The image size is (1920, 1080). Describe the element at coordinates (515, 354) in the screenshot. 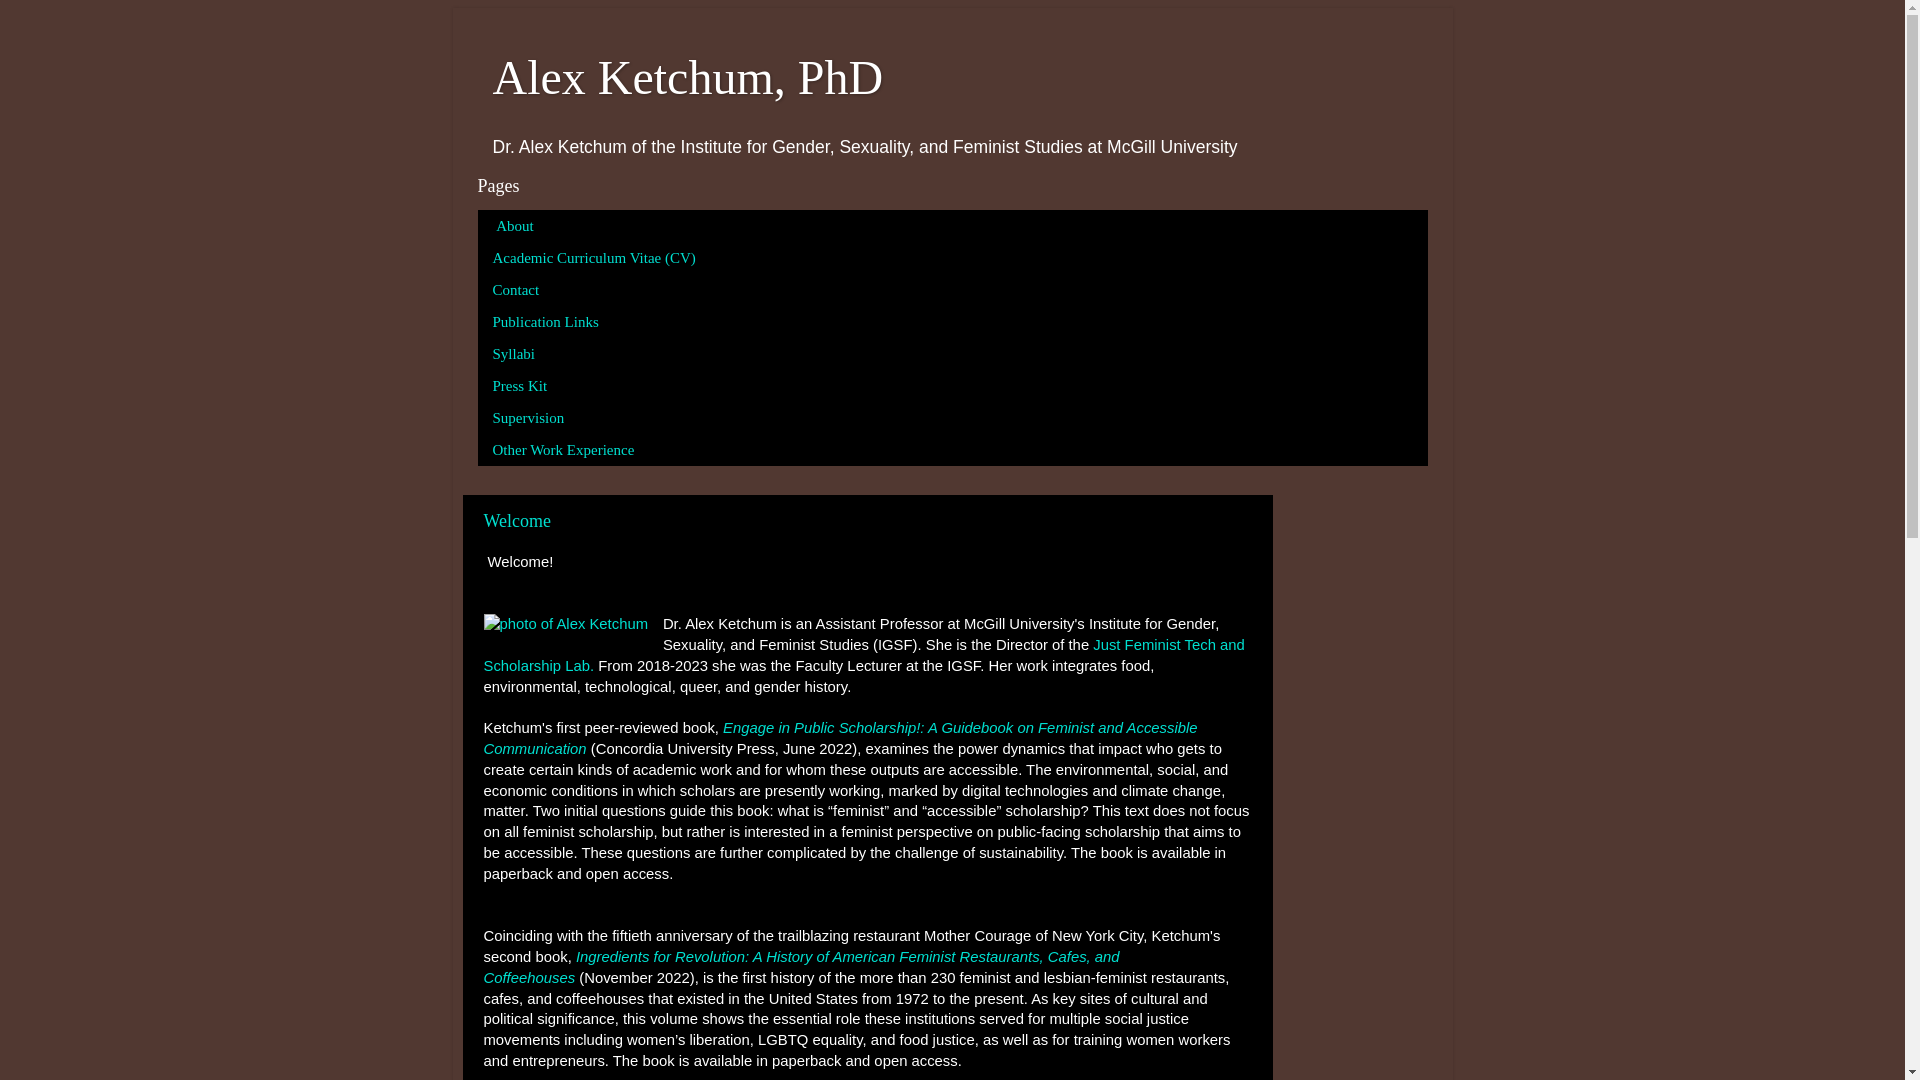

I see `Syllabi` at that location.